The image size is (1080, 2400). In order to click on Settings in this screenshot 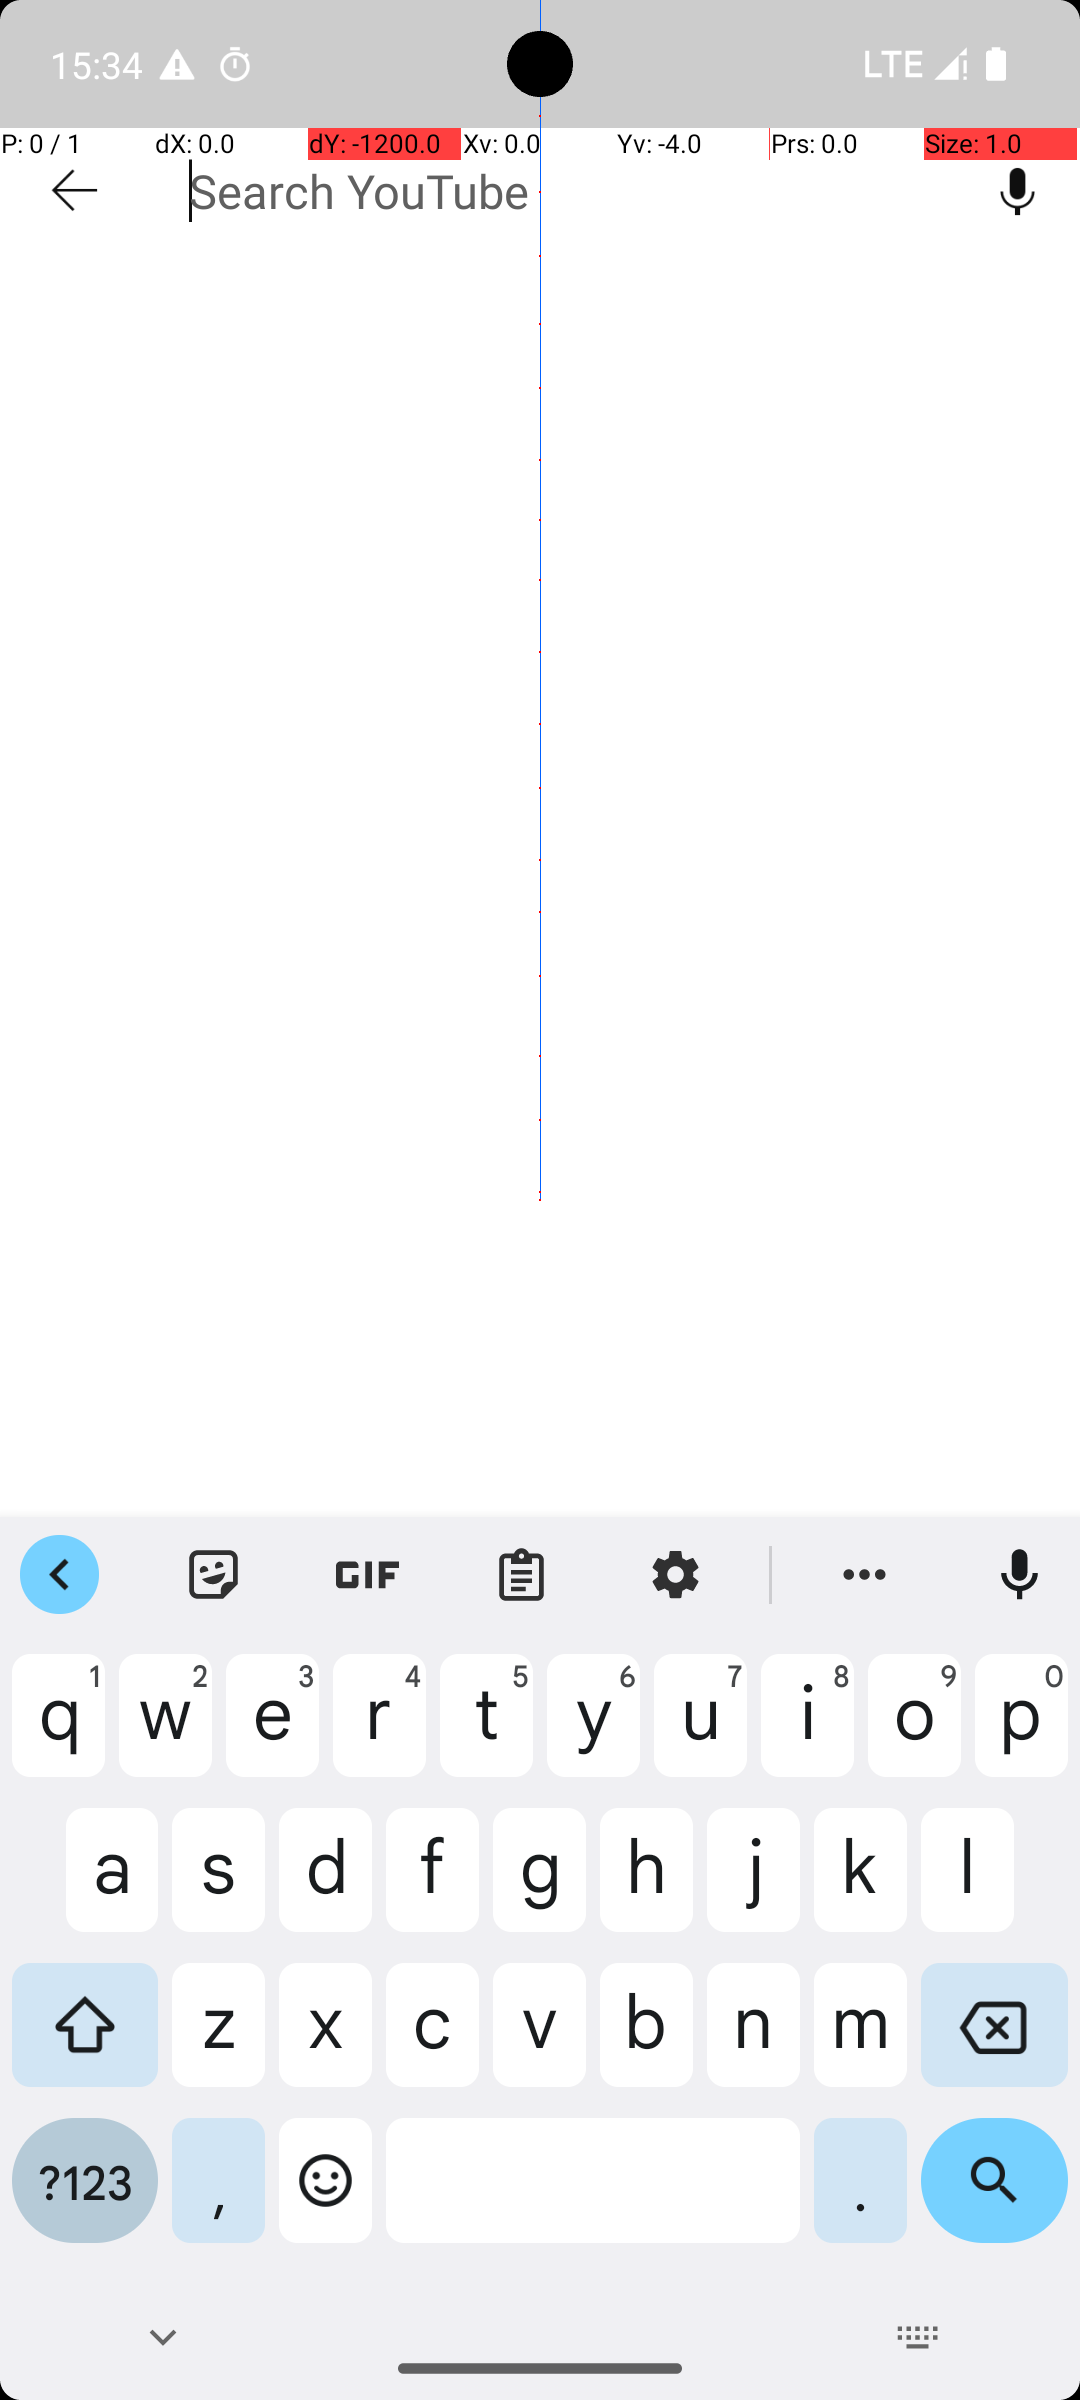, I will do `click(676, 1575)`.